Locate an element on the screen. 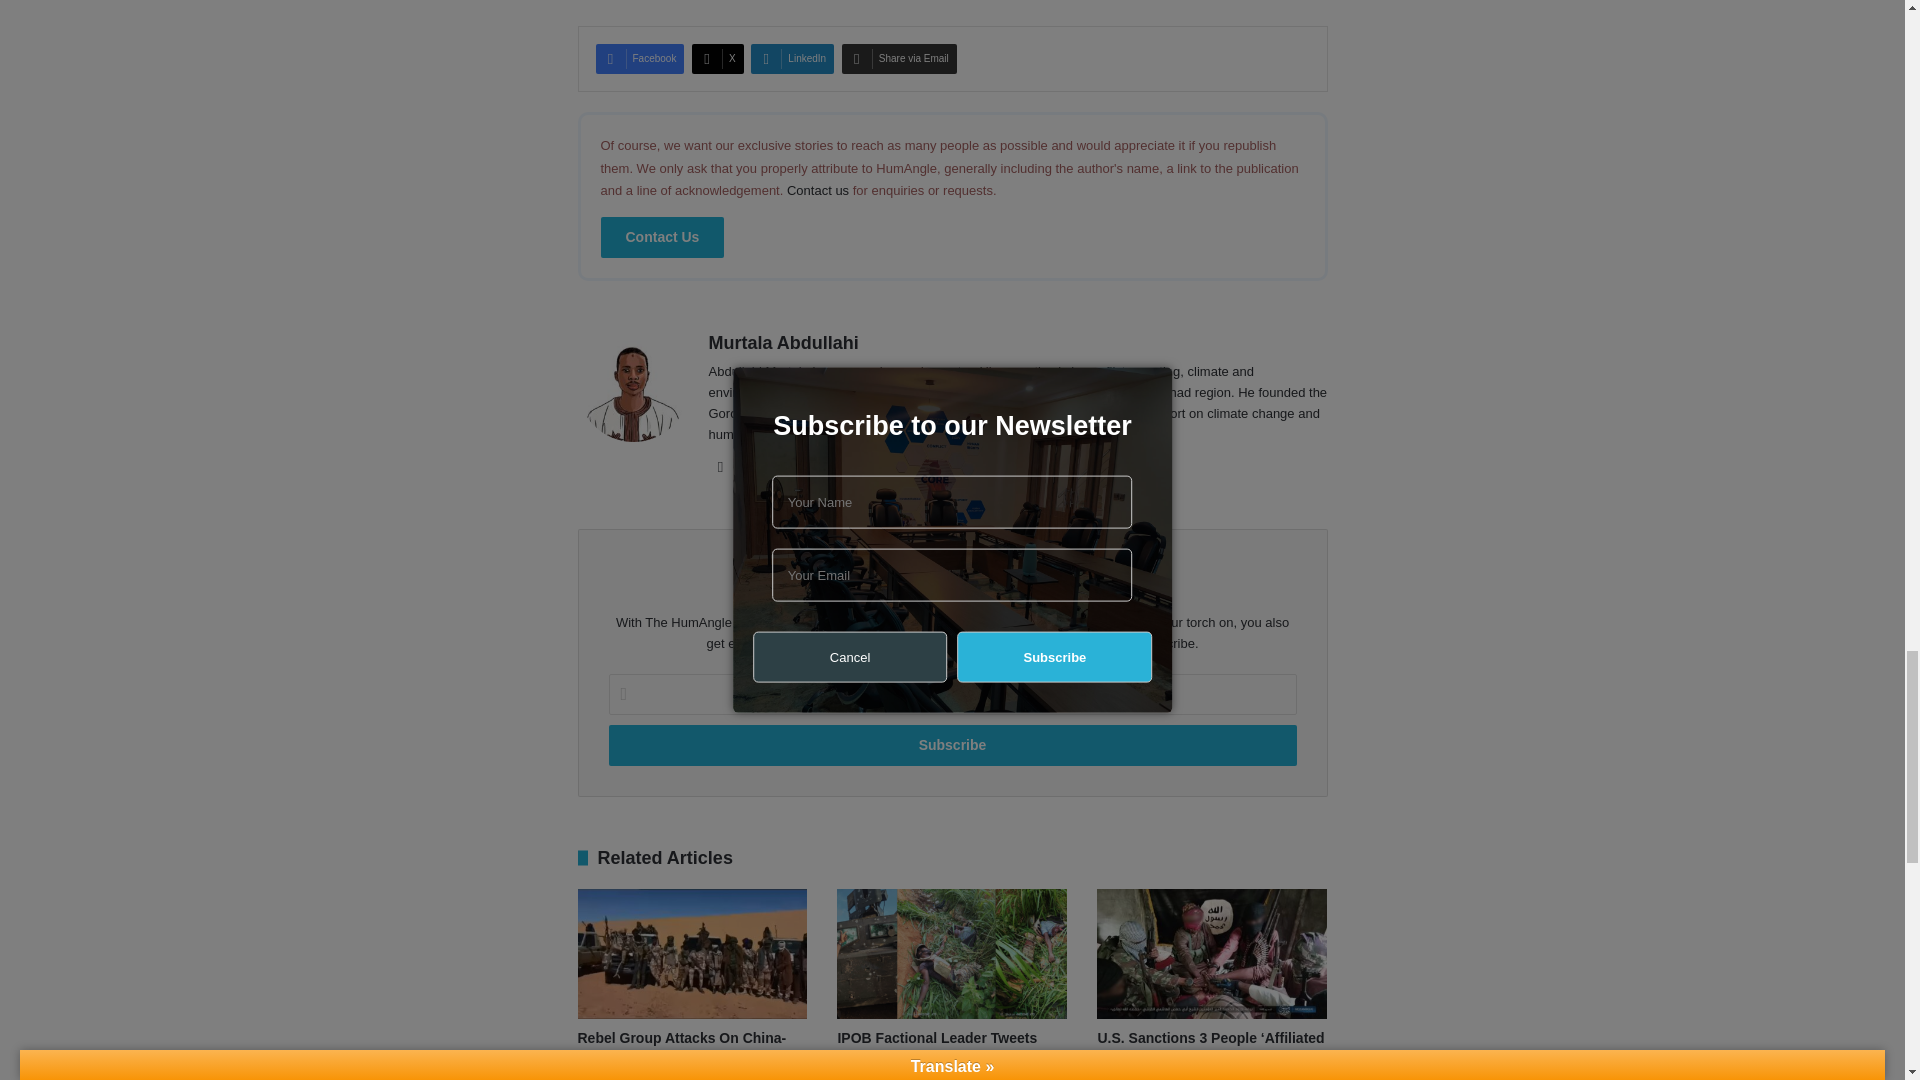 The height and width of the screenshot is (1080, 1920). Subscribe is located at coordinates (952, 744).